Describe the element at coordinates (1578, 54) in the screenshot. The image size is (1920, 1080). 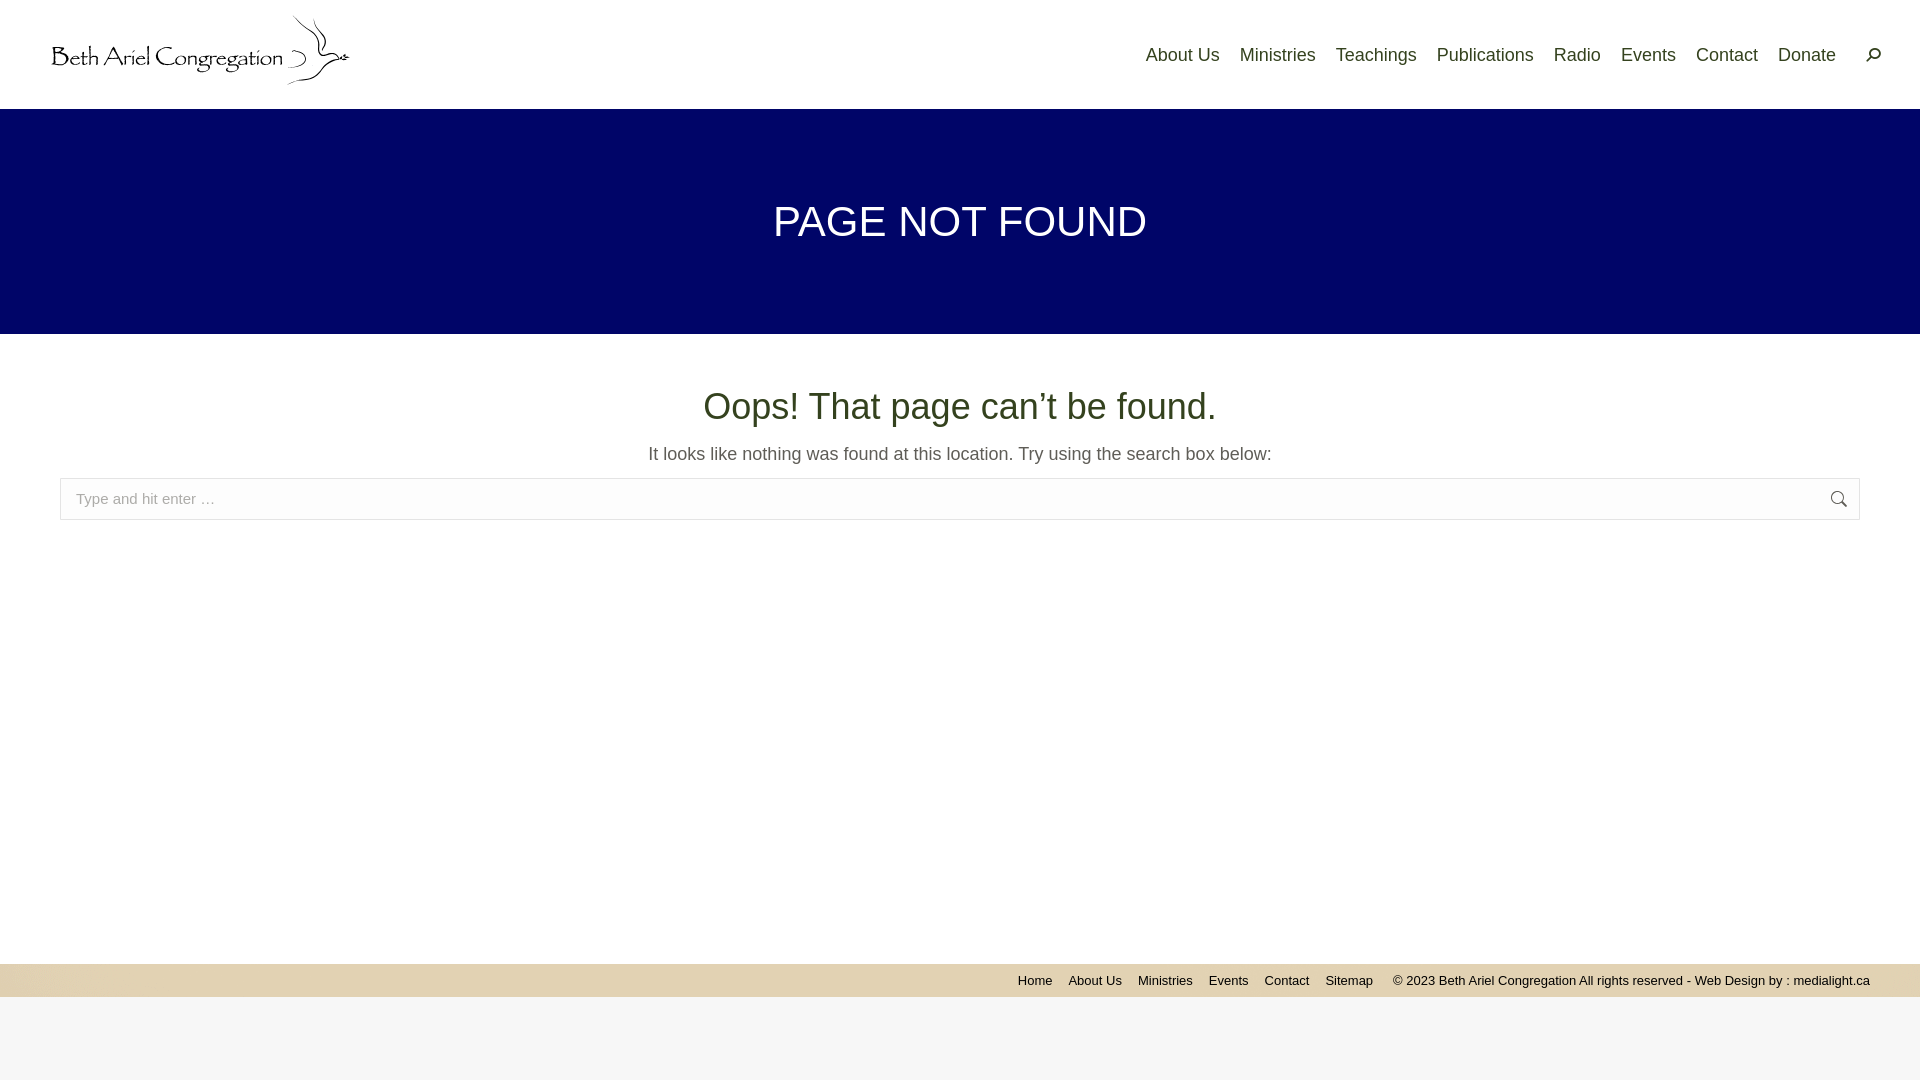
I see `Radio` at that location.